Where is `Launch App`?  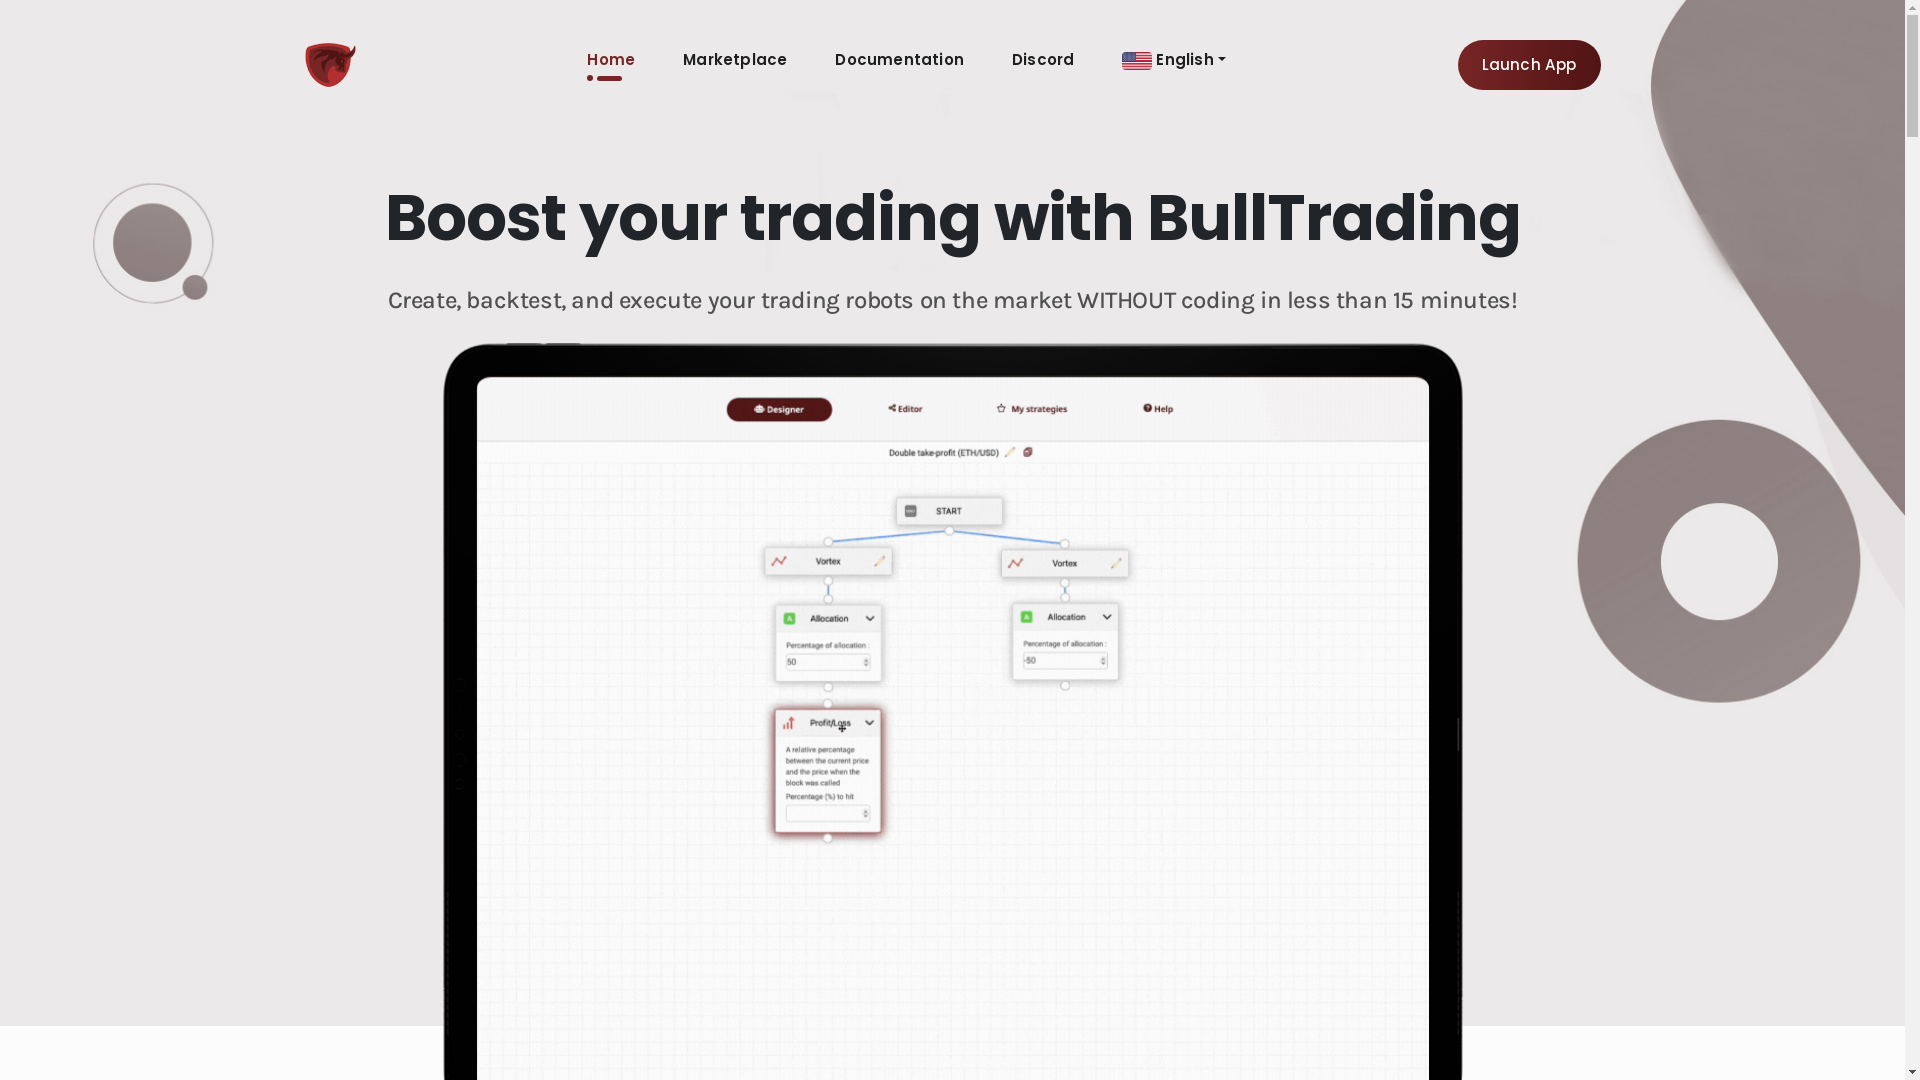 Launch App is located at coordinates (1530, 65).